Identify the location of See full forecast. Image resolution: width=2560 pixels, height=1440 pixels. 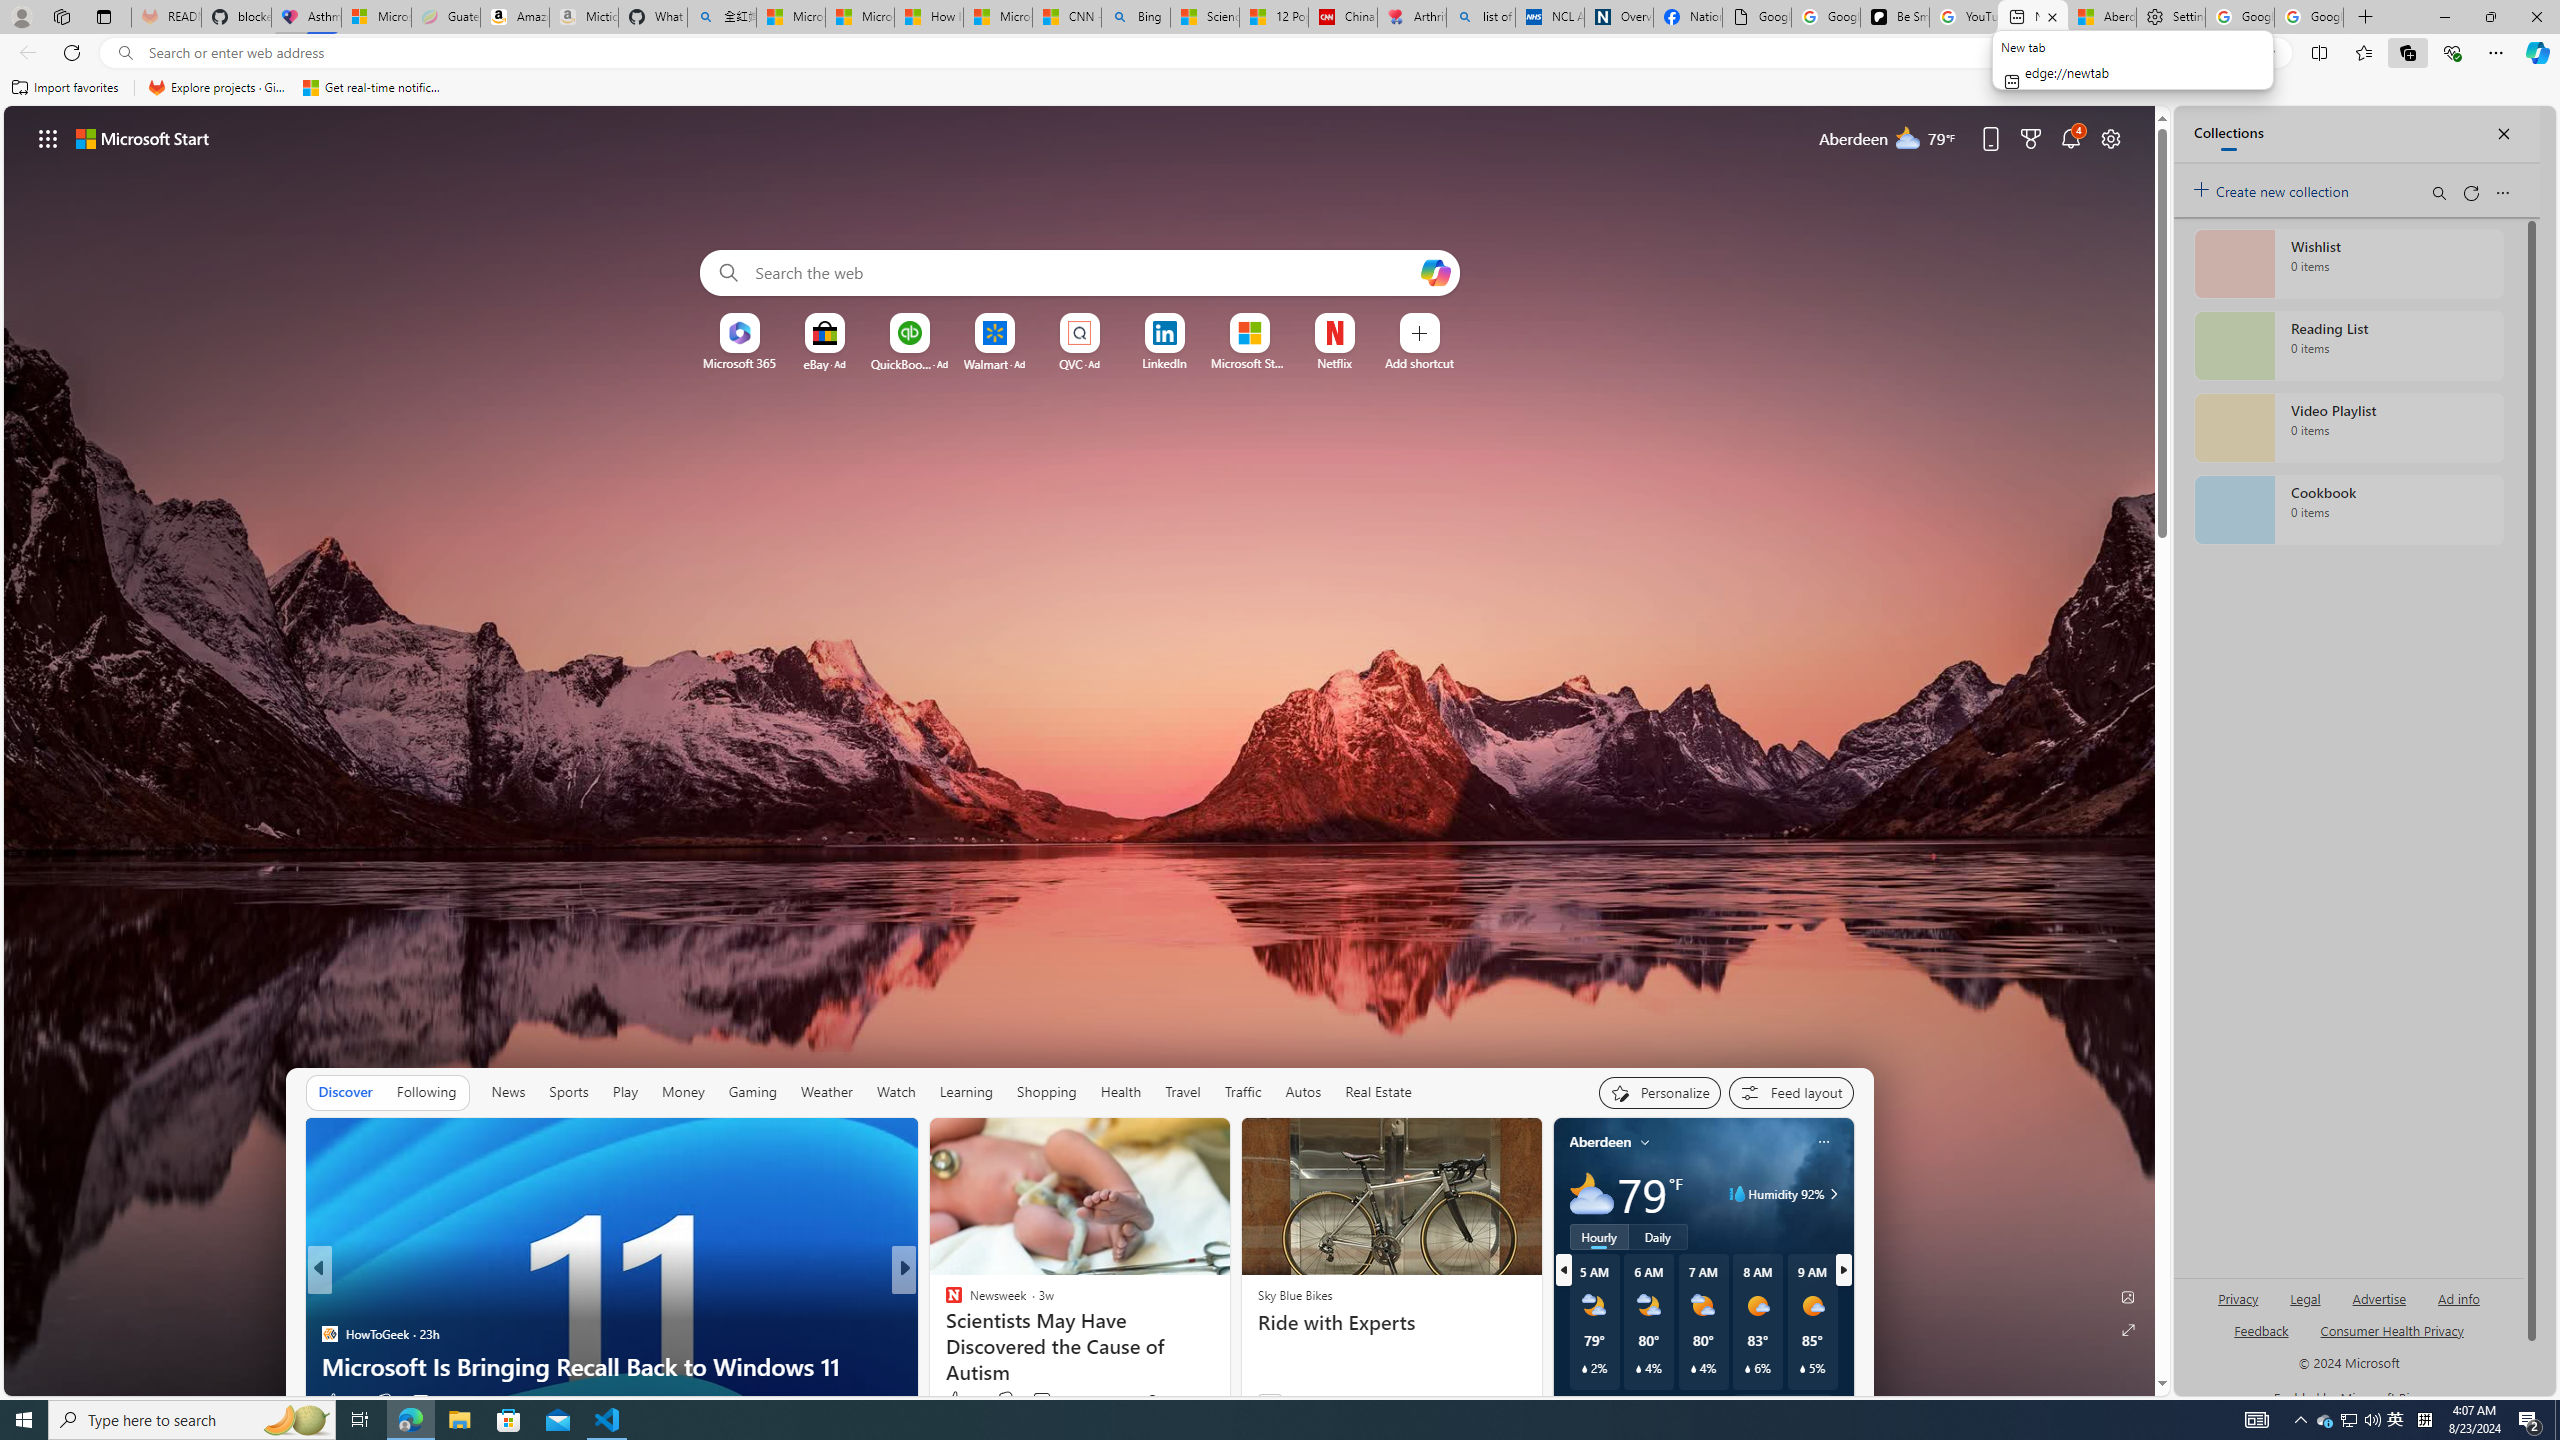
(1783, 1406).